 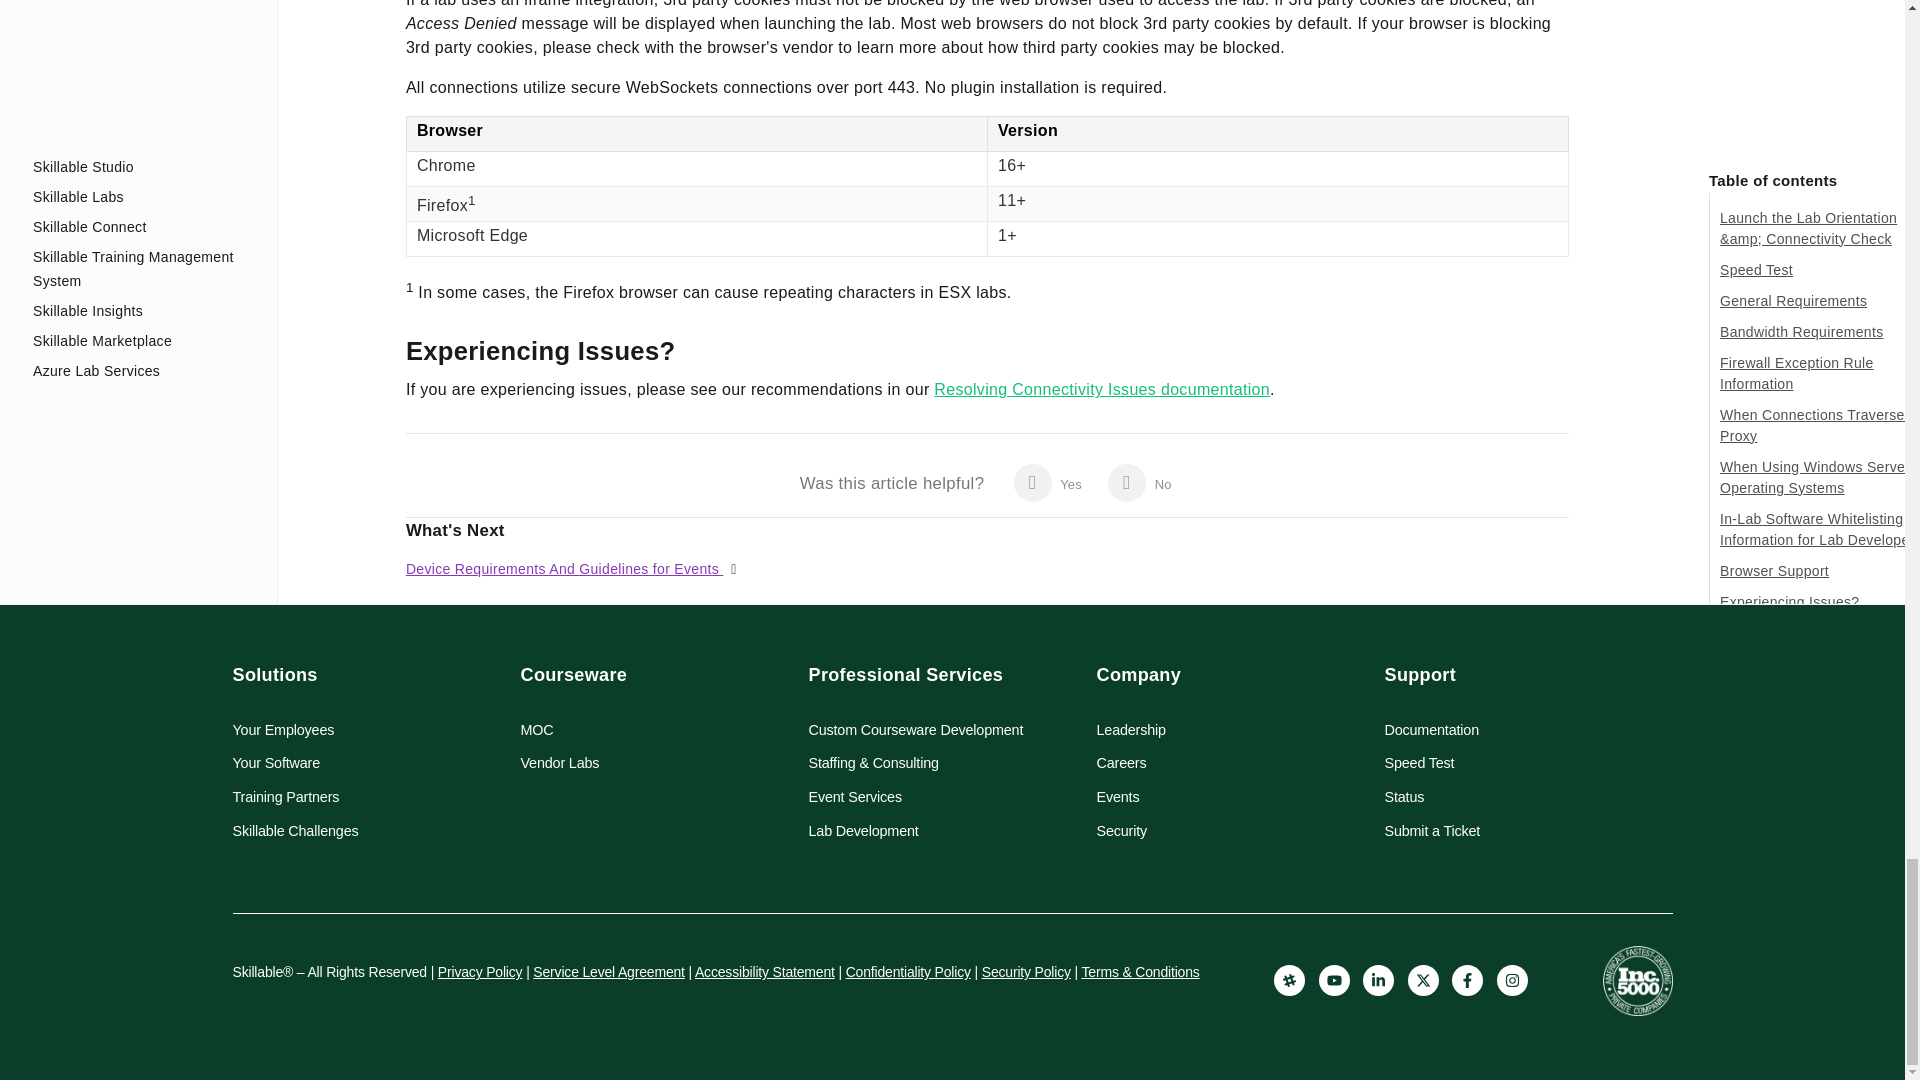 I want to click on Yes, so click(x=1047, y=483).